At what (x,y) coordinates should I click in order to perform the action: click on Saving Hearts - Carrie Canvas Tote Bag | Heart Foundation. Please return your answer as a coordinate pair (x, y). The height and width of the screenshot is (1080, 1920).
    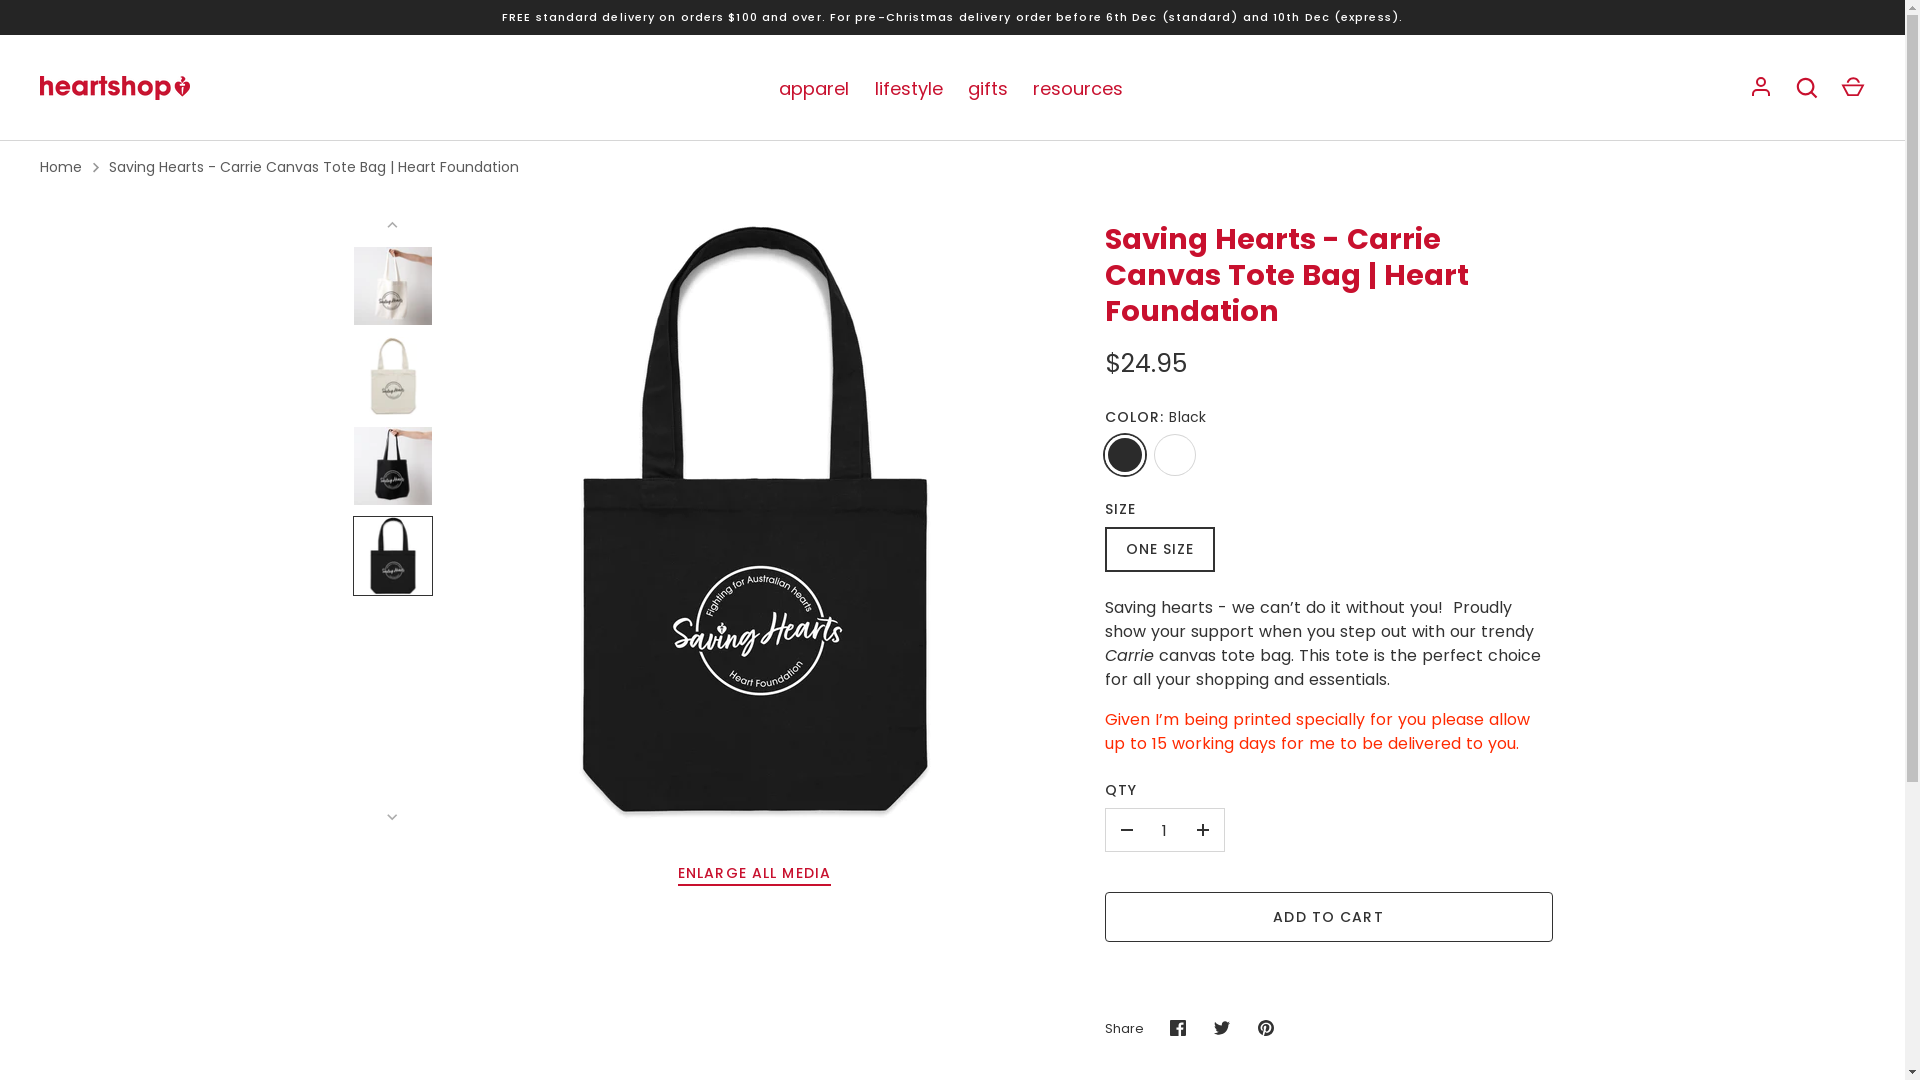
    Looking at the image, I should click on (314, 168).